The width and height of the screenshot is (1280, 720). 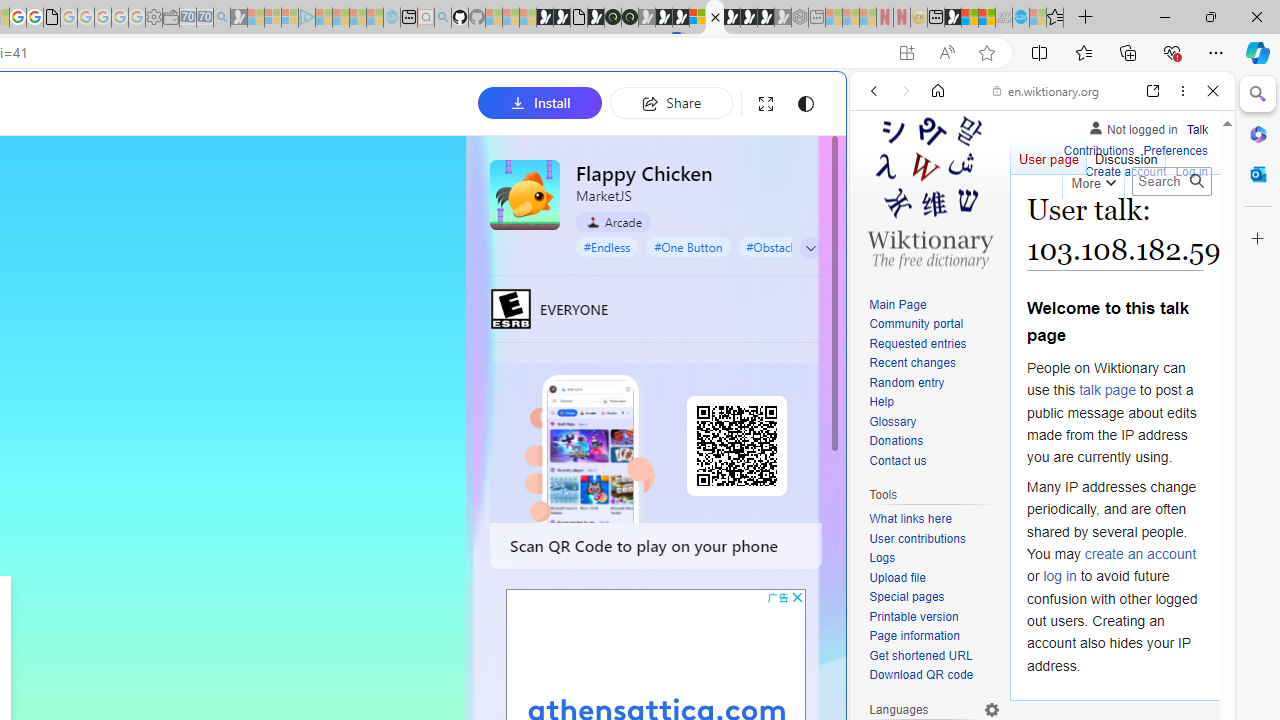 What do you see at coordinates (934, 461) in the screenshot?
I see `Contact us` at bounding box center [934, 461].